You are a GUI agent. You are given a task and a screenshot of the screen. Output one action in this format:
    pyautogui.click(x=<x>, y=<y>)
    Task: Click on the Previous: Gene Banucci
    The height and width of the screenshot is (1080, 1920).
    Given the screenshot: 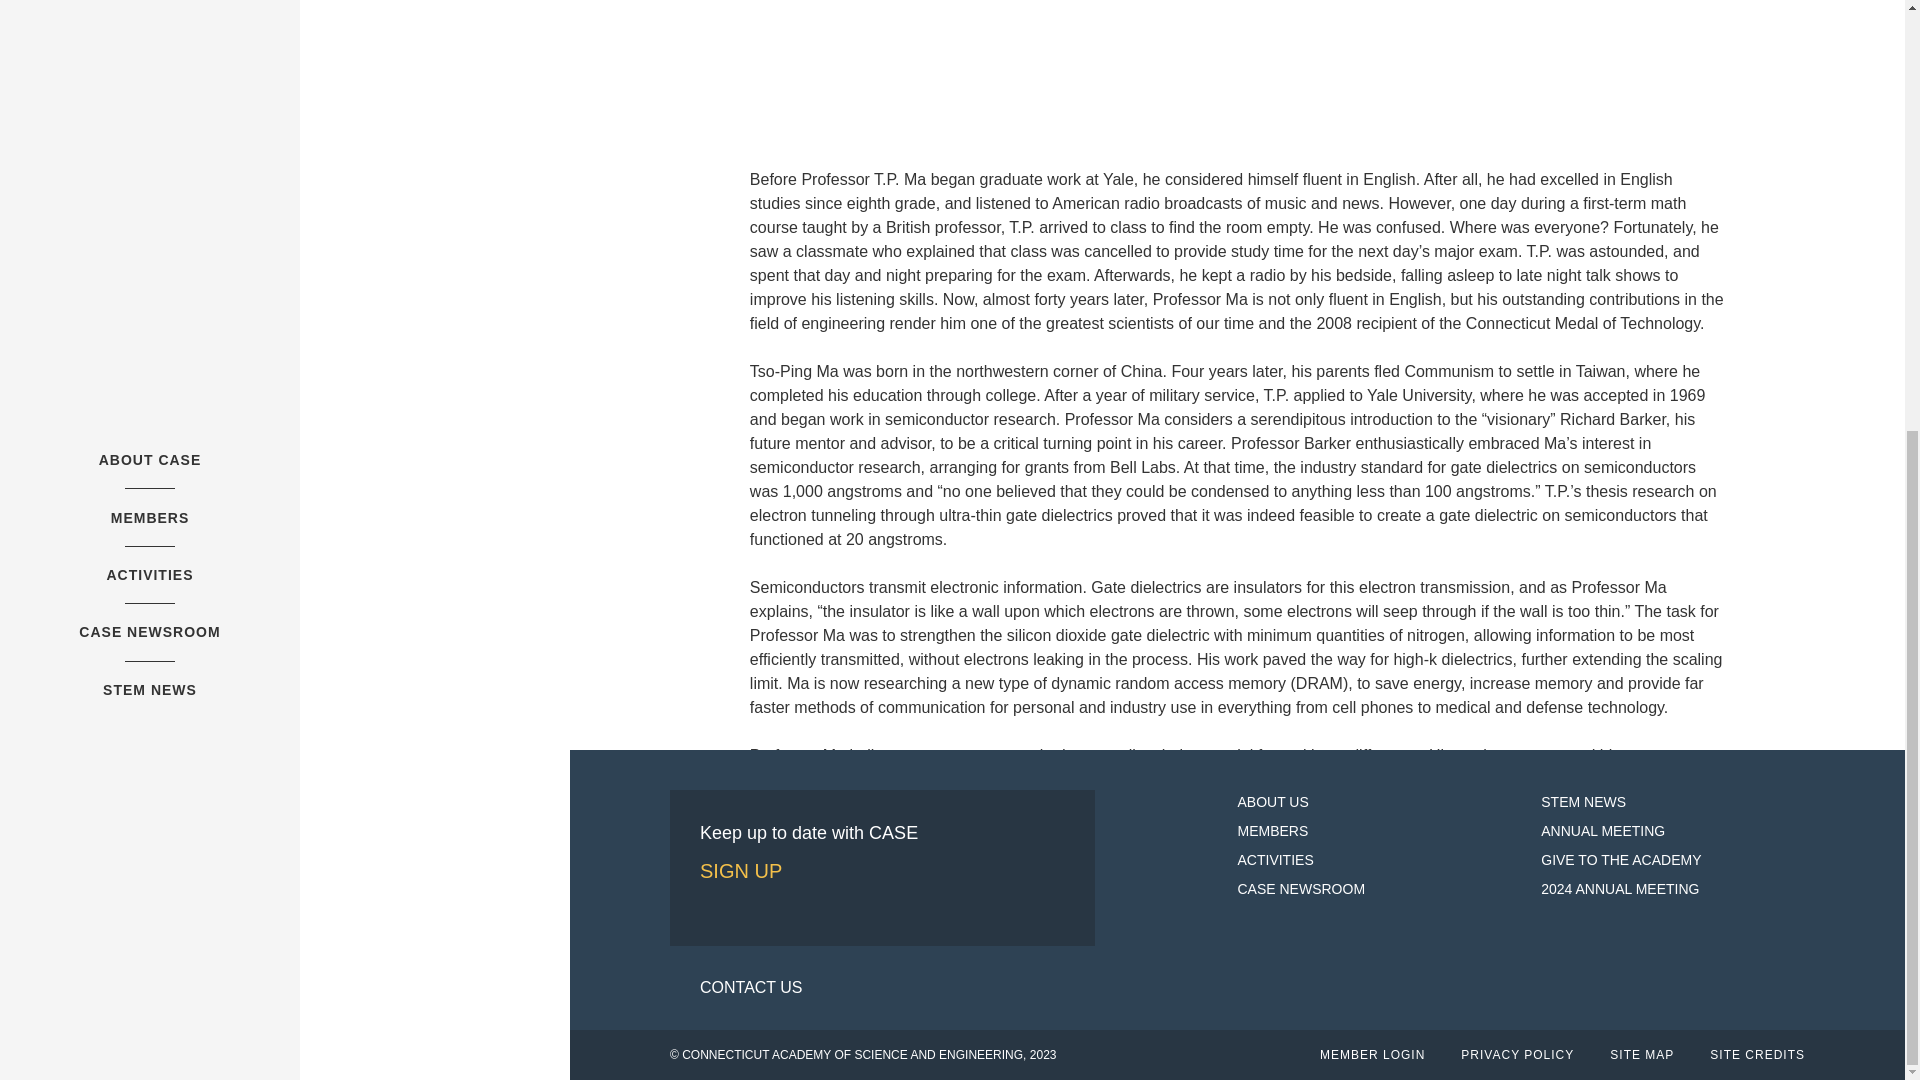 What is the action you would take?
    pyautogui.click(x=847, y=984)
    